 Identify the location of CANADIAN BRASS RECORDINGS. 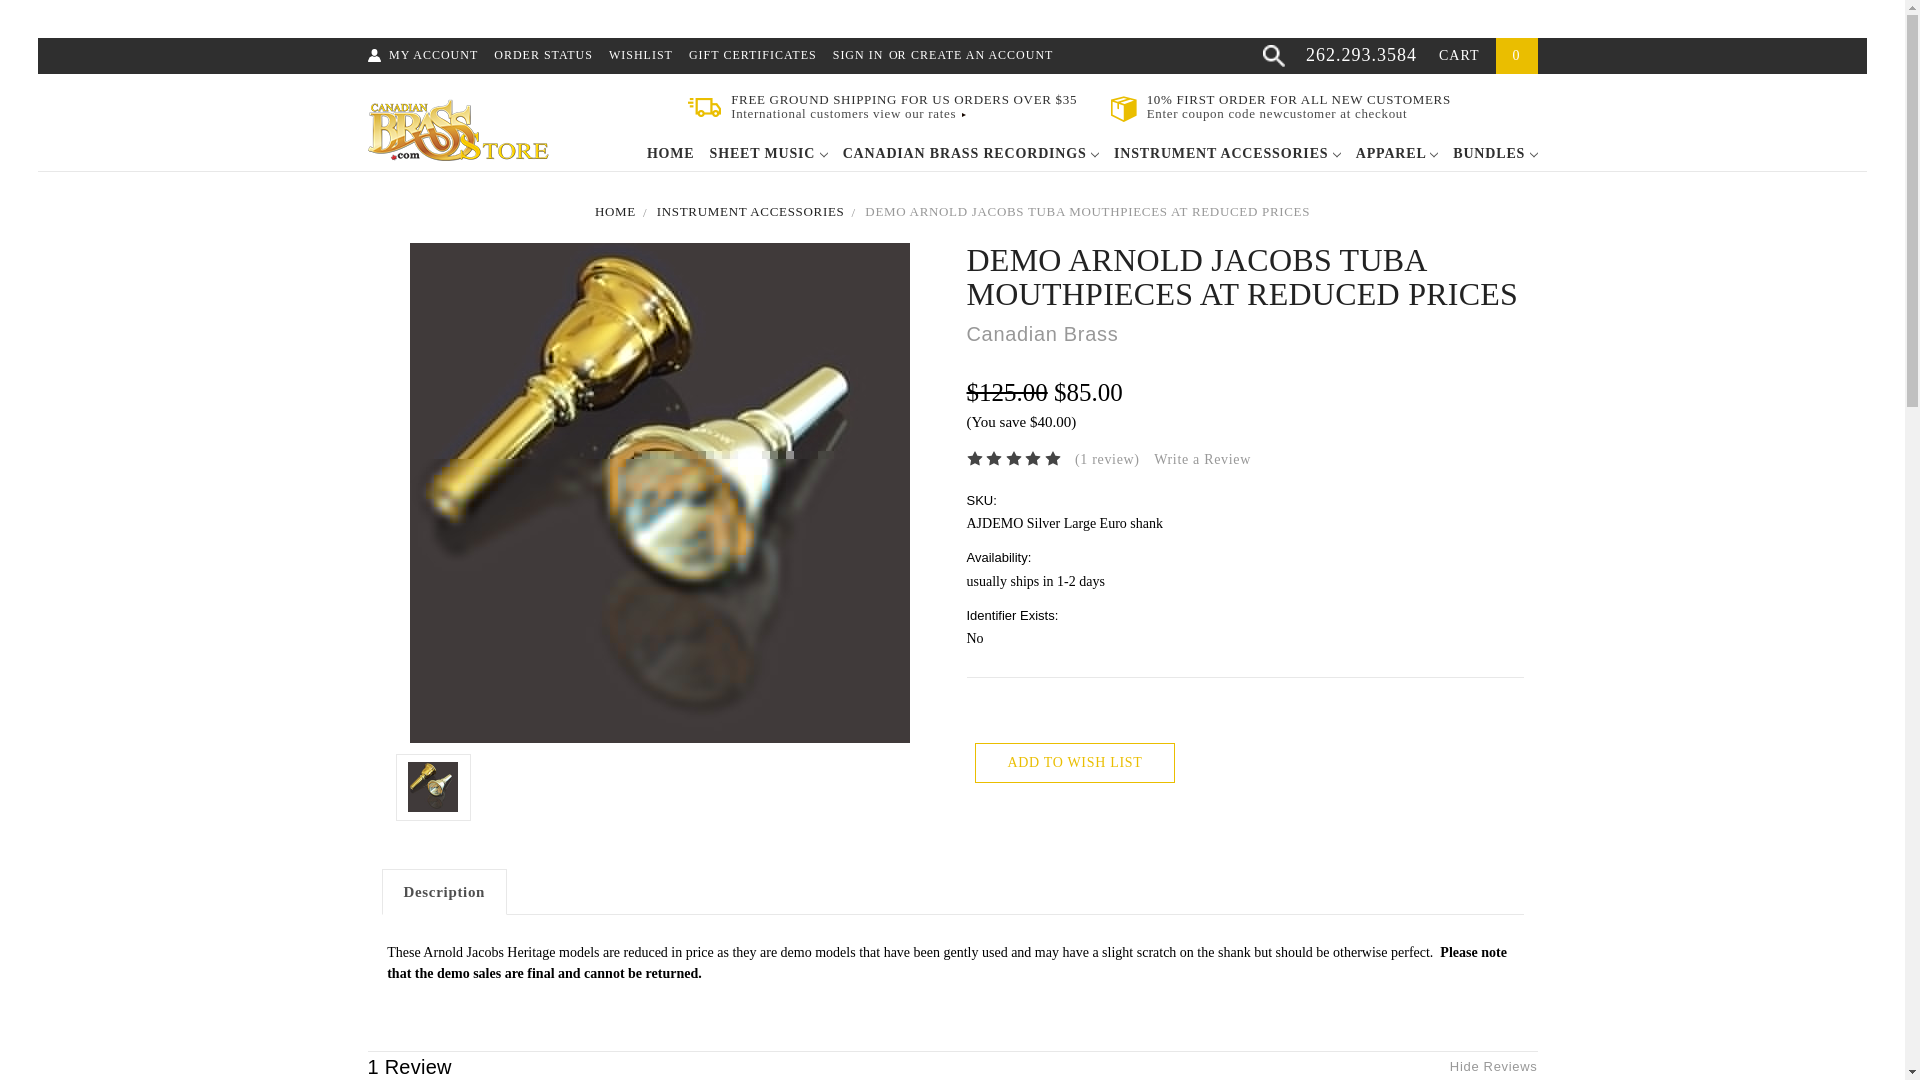
(970, 156).